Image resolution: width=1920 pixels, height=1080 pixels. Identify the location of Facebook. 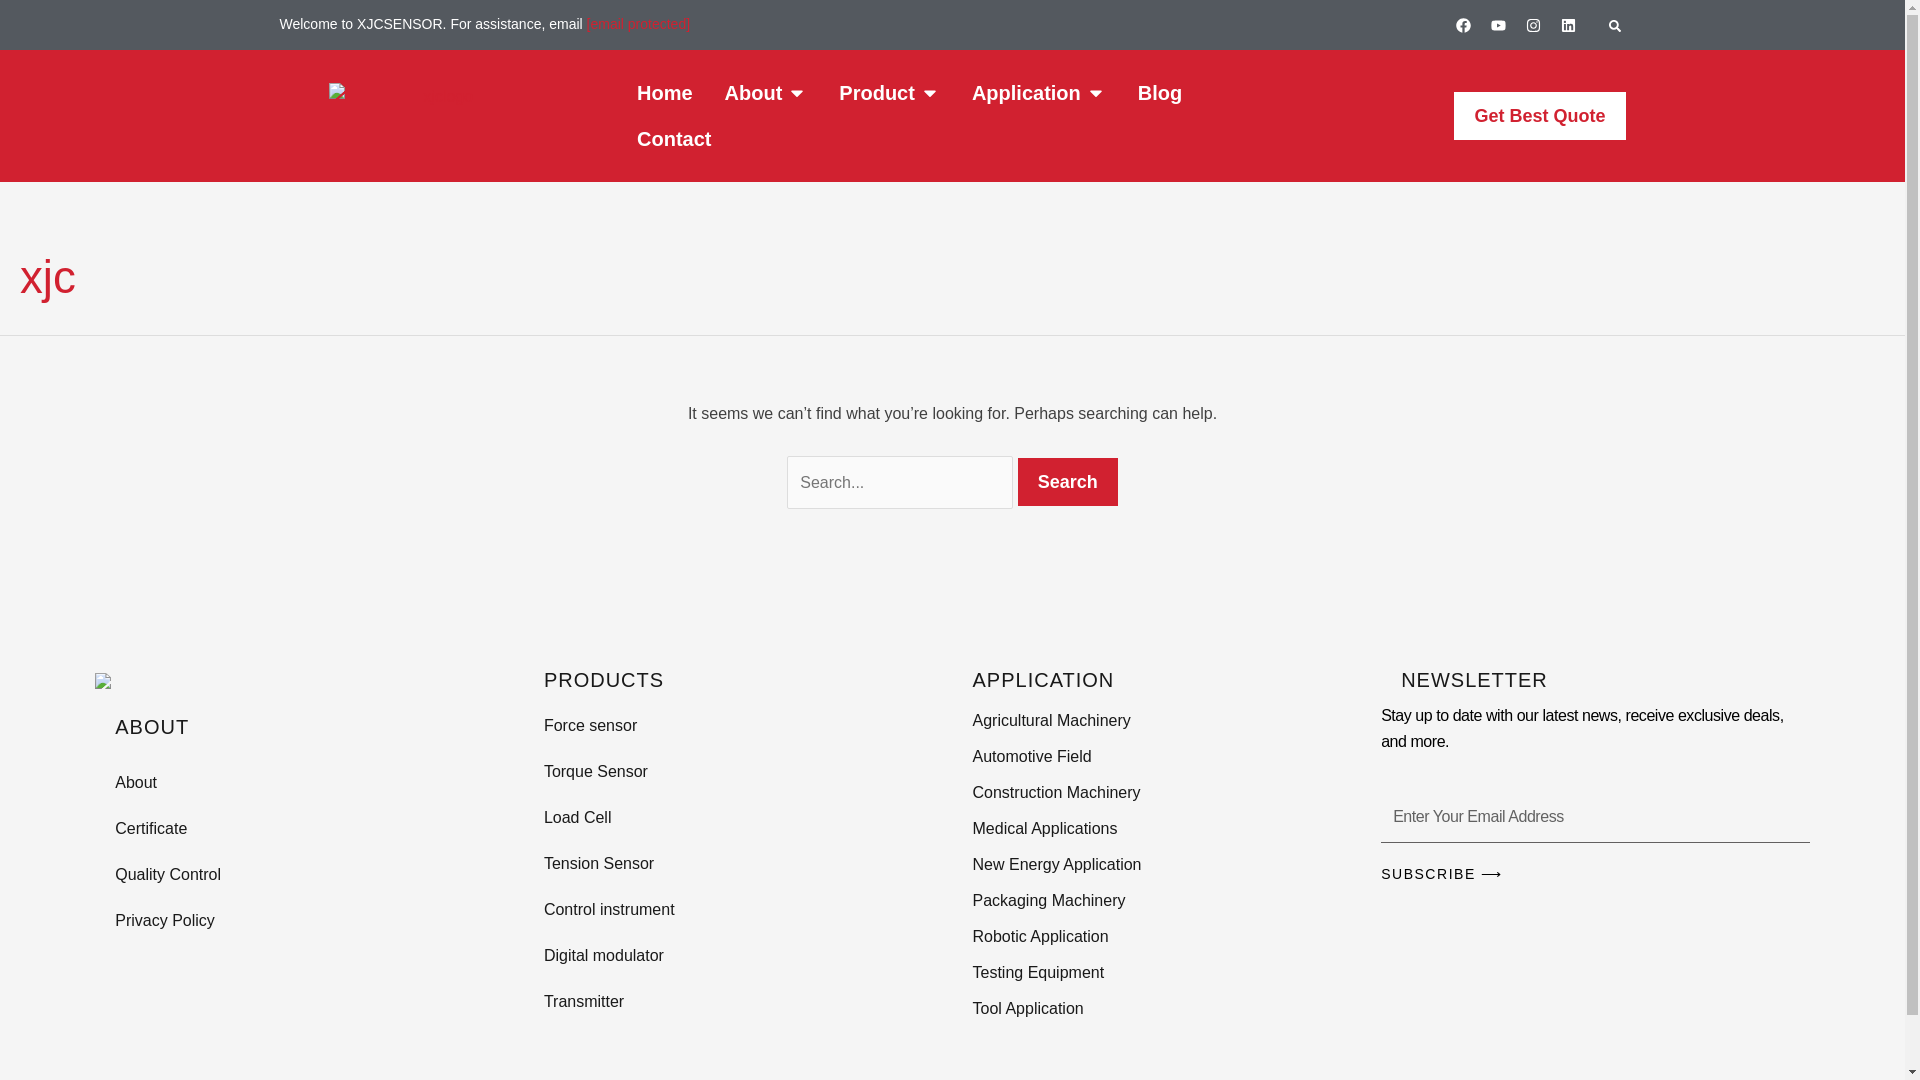
(1462, 24).